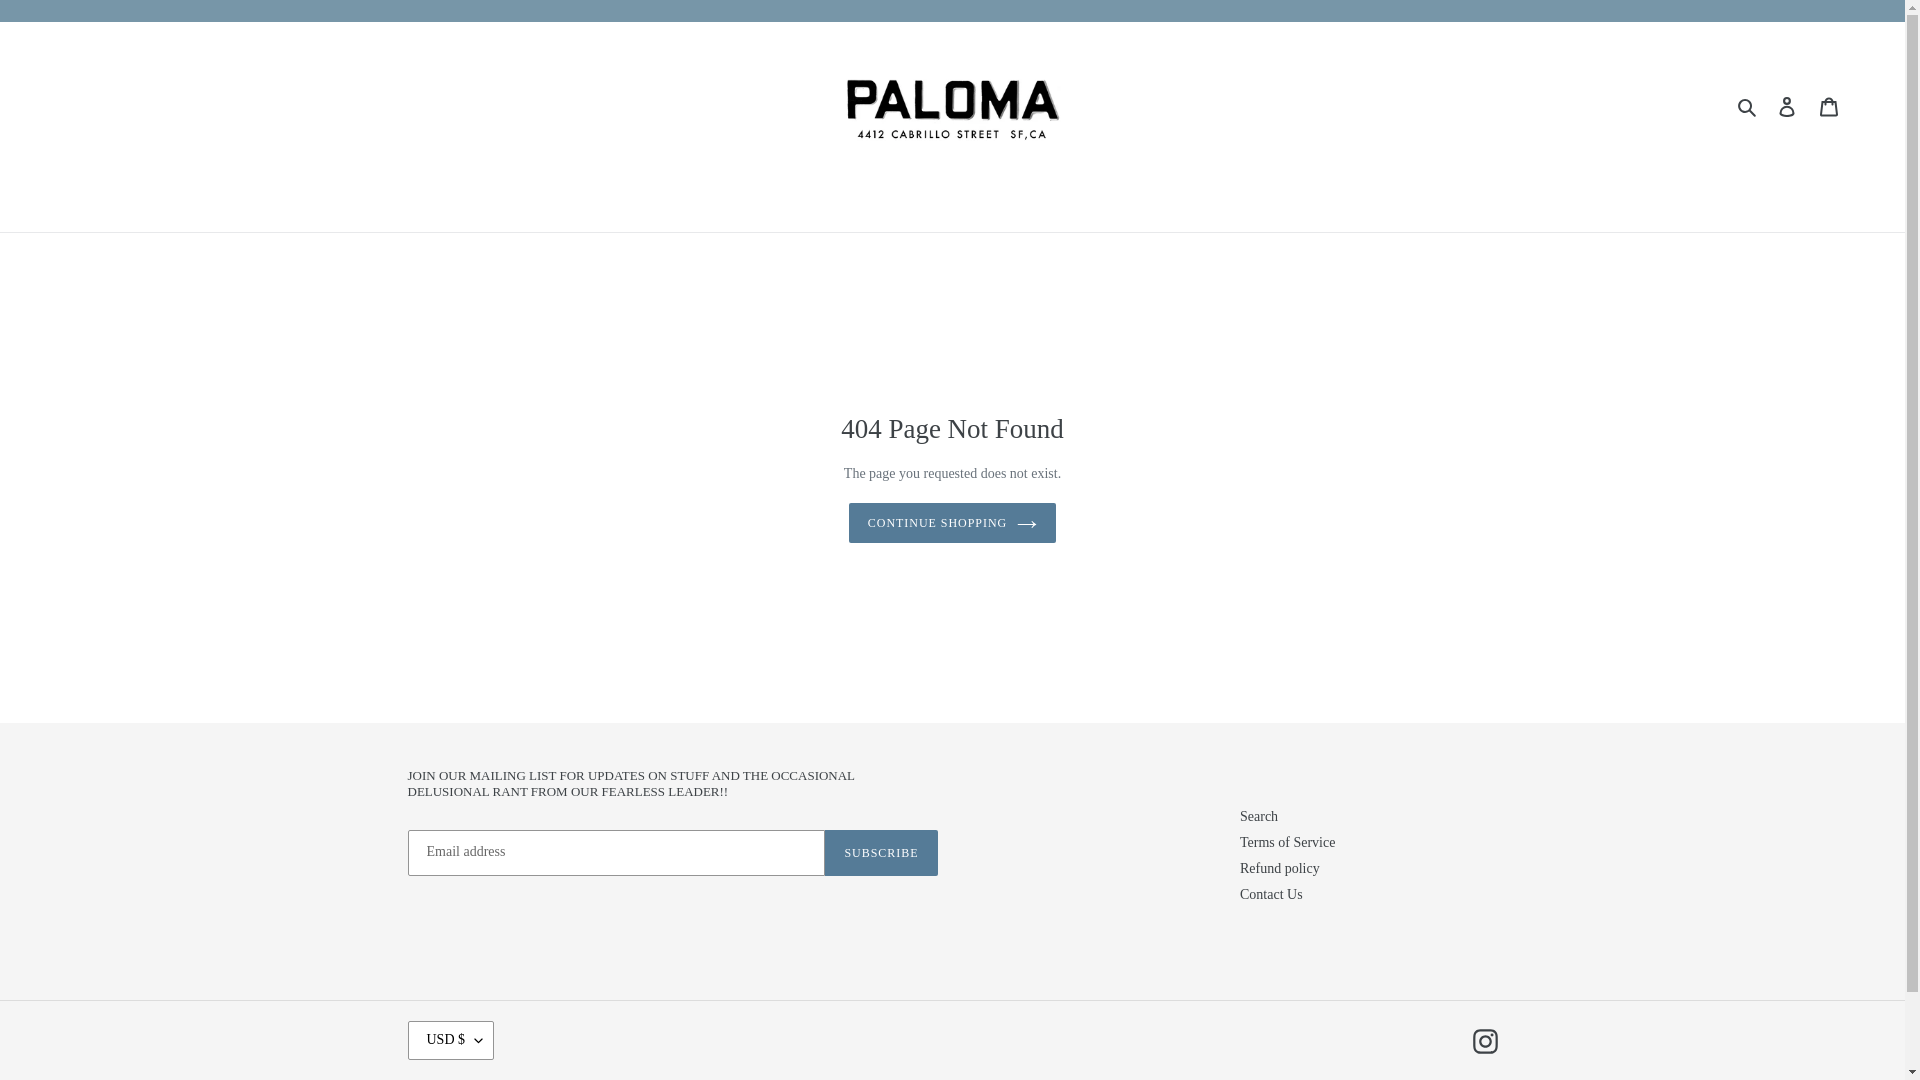  I want to click on Instagram, so click(1484, 1042).